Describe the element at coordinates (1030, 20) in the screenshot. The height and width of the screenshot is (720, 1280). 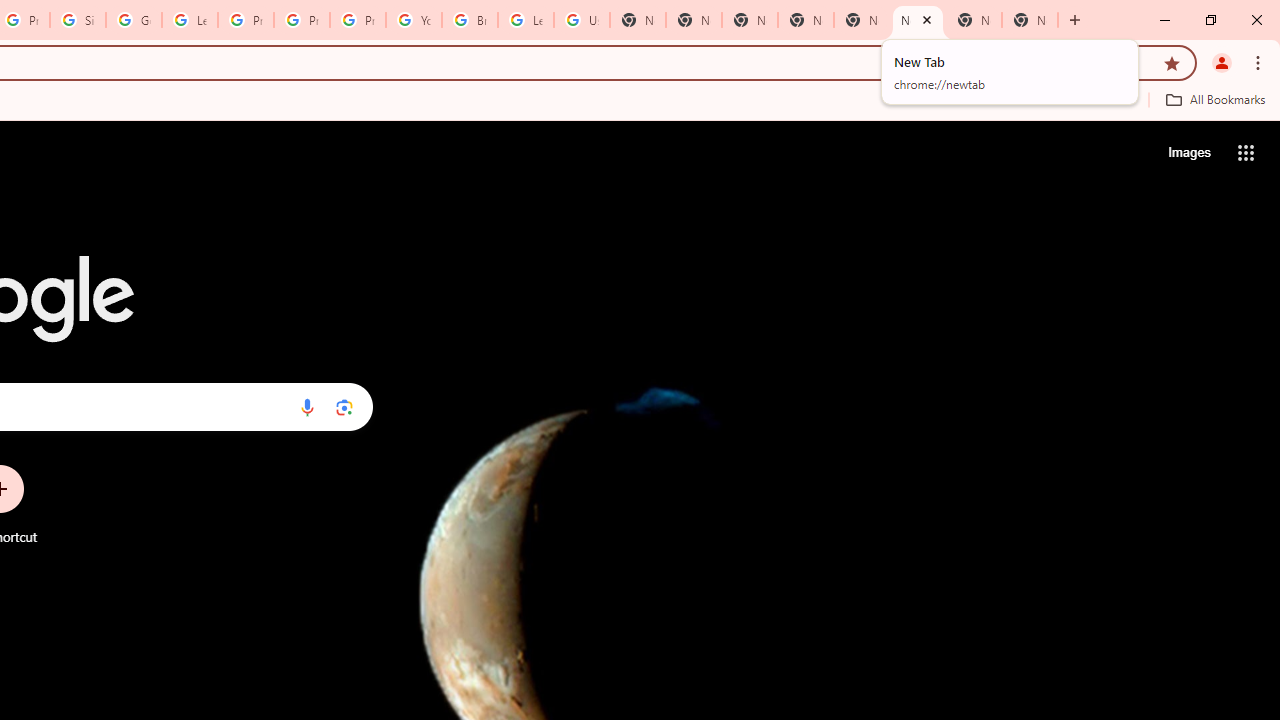
I see `New Tab` at that location.